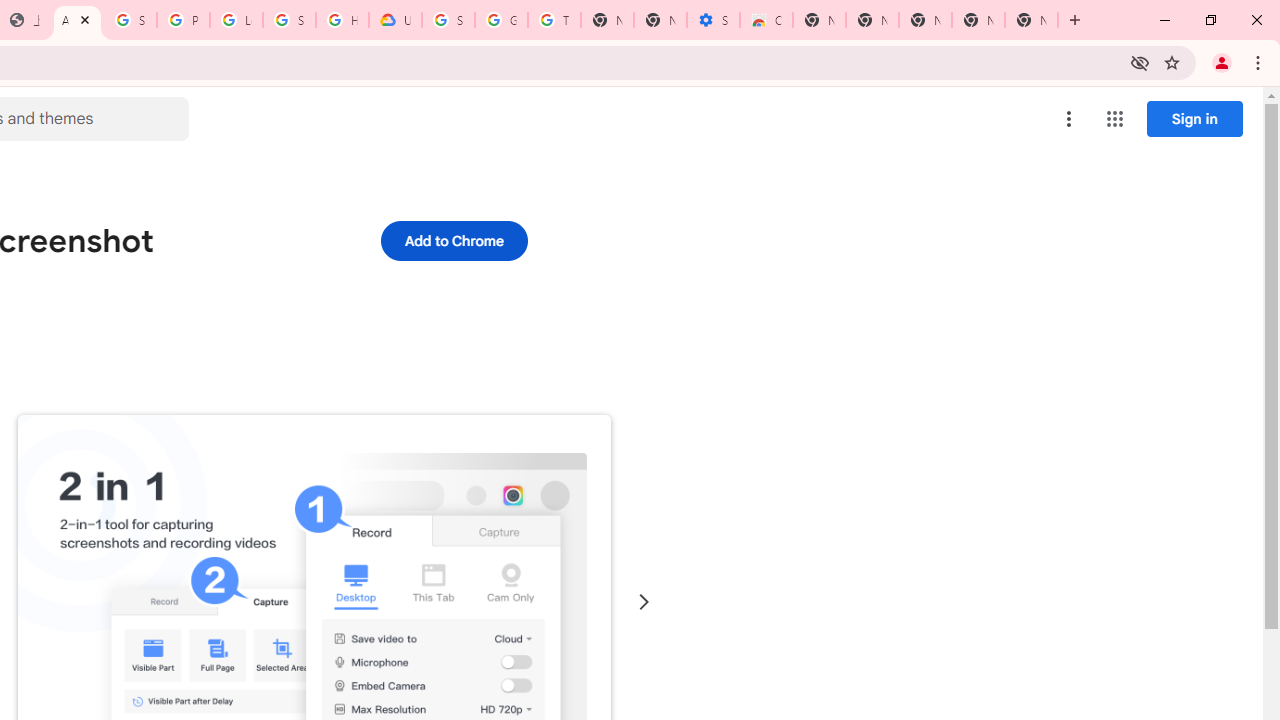 The height and width of the screenshot is (720, 1280). I want to click on Awesome Screen Recorder & Screenshot - Chrome Web Store, so click(77, 20).